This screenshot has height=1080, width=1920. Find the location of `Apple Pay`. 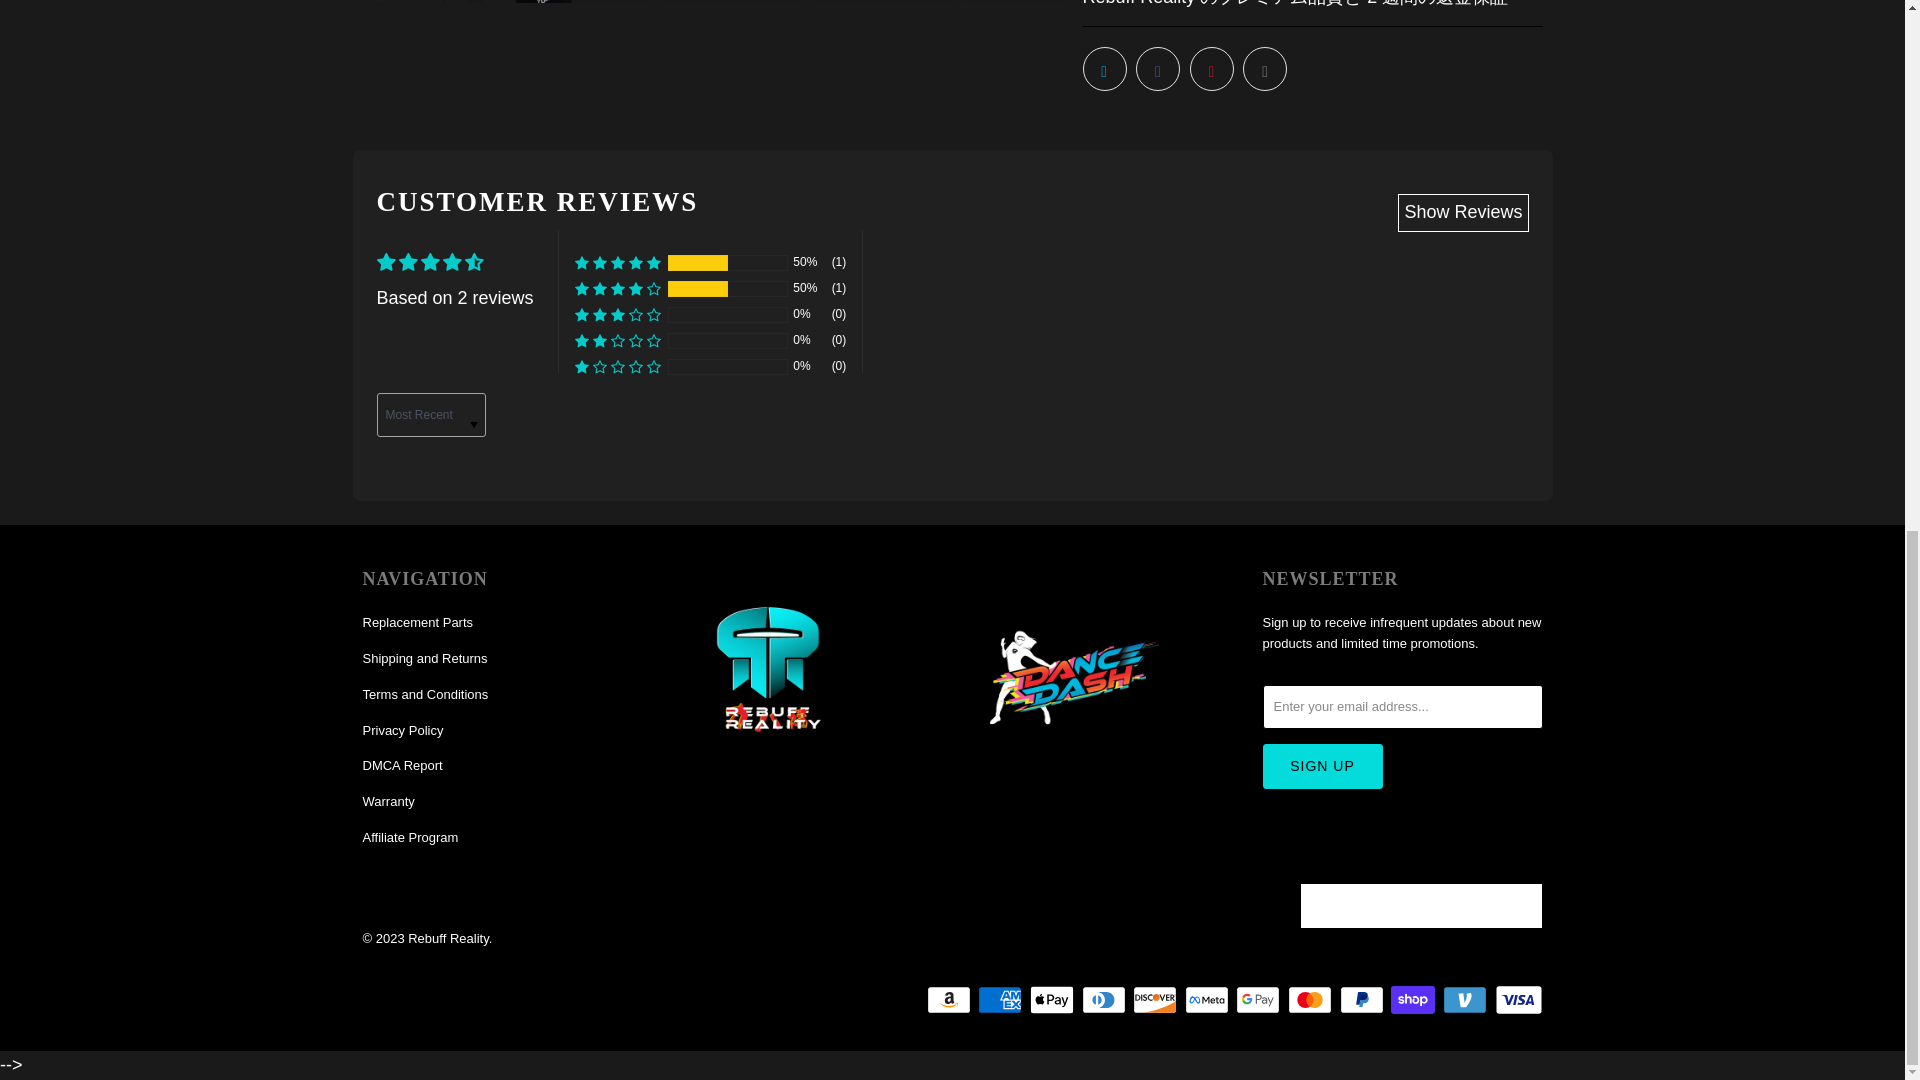

Apple Pay is located at coordinates (1053, 998).